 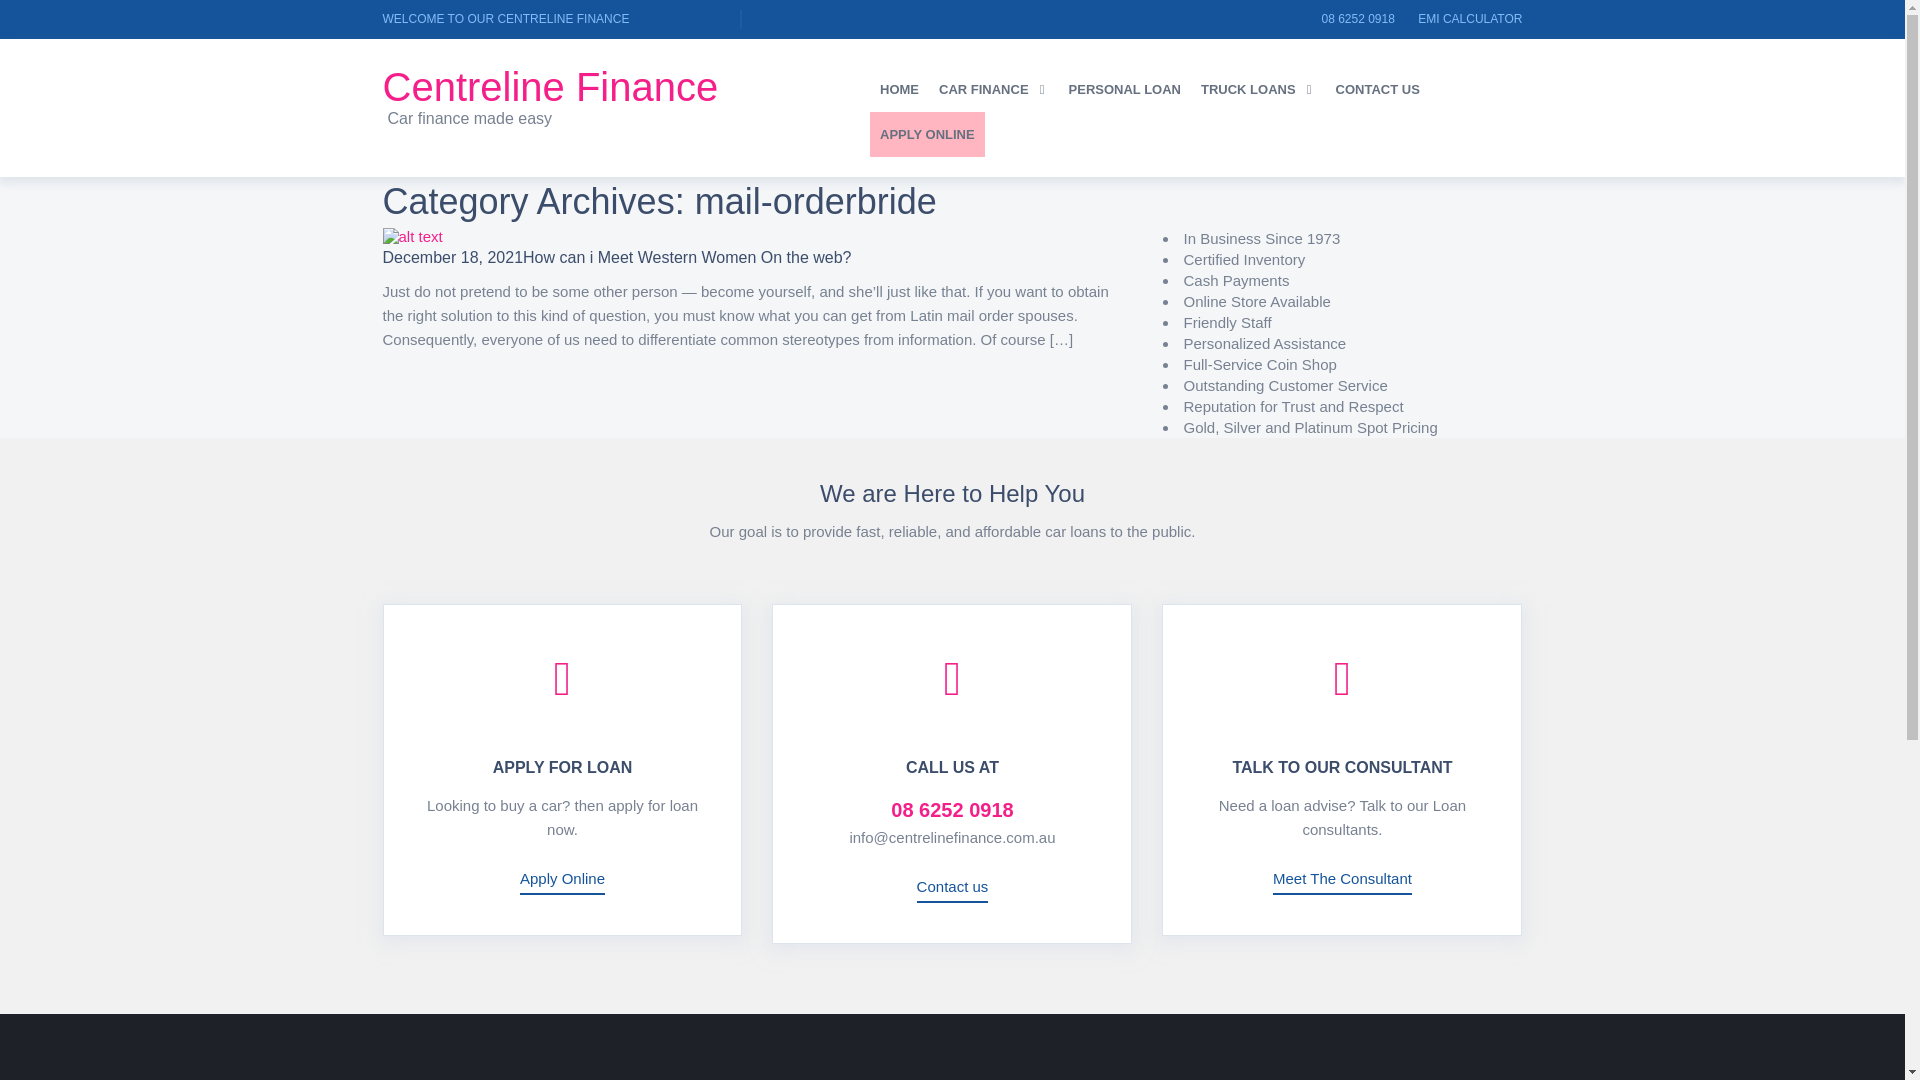 I want to click on HOME, so click(x=899, y=89).